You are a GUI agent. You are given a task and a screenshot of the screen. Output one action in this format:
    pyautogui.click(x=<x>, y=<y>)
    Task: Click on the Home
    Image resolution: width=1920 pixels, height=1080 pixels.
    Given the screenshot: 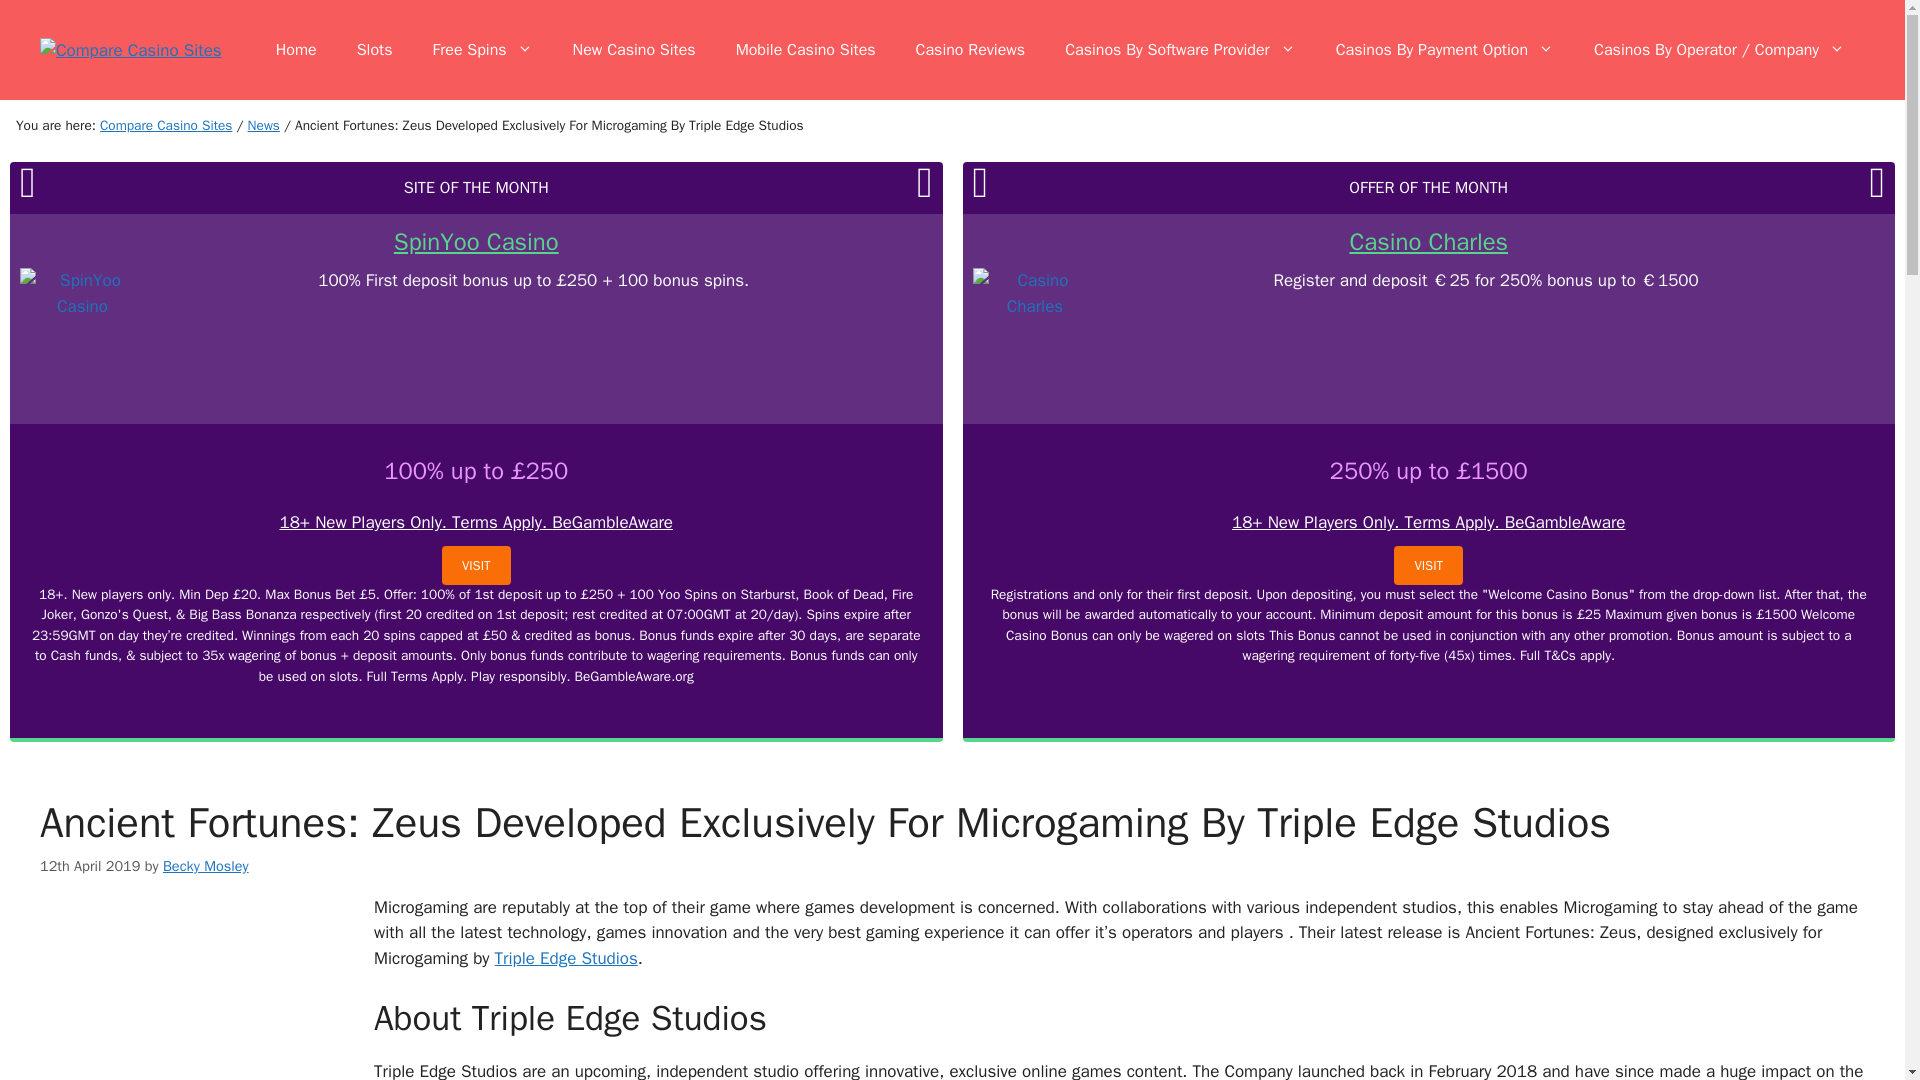 What is the action you would take?
    pyautogui.click(x=296, y=50)
    